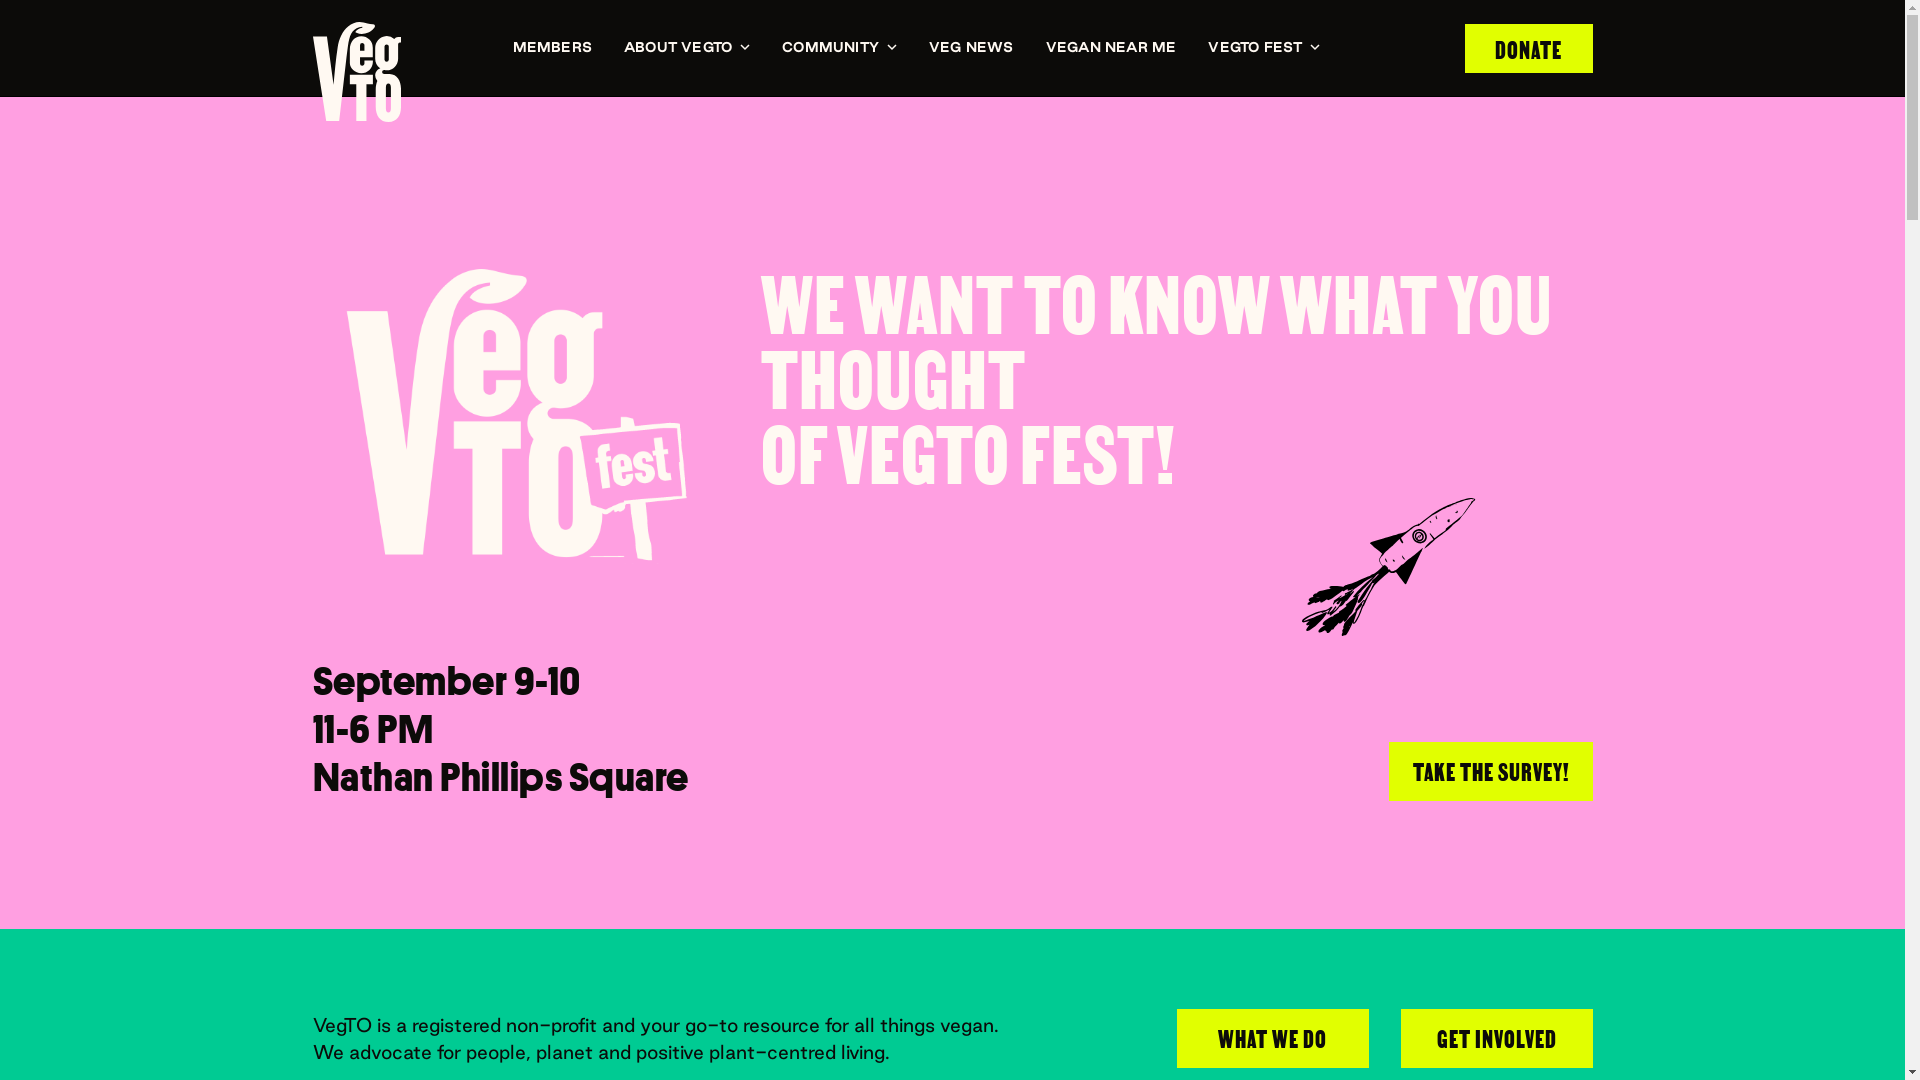 The height and width of the screenshot is (1080, 1920). Describe the element at coordinates (1315, 48) in the screenshot. I see `dropdown arrow icon` at that location.